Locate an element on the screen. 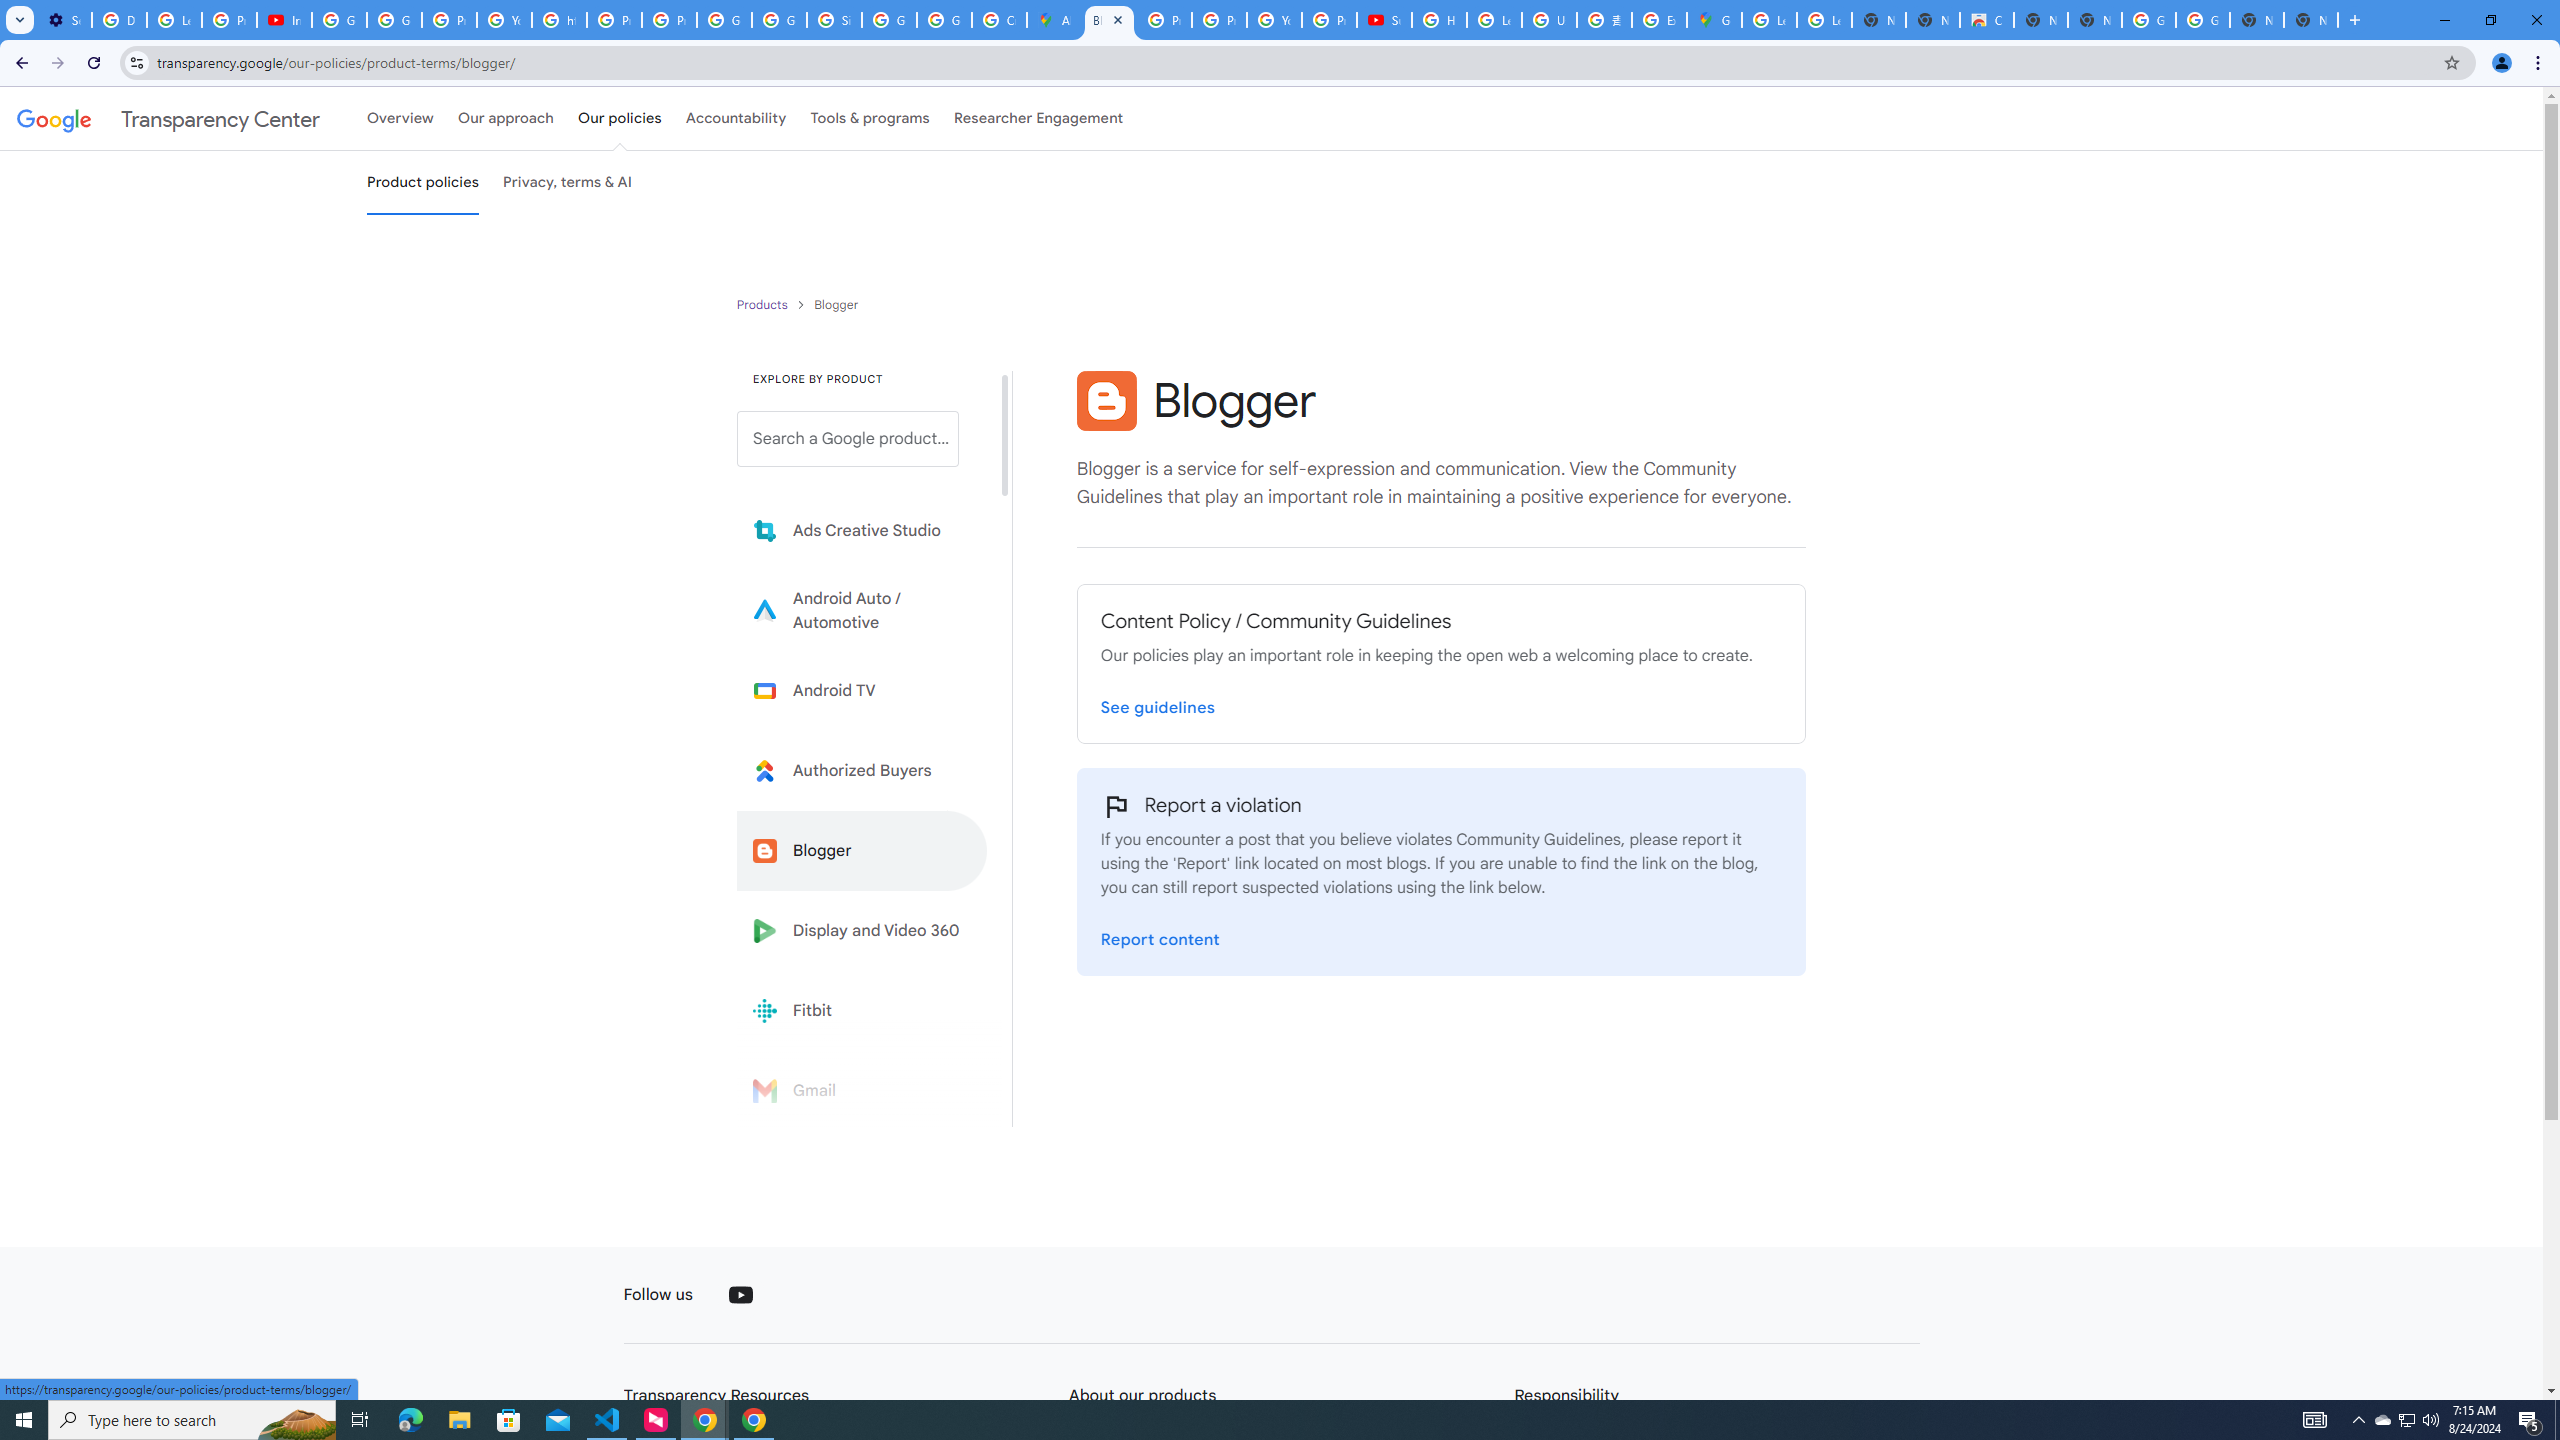 Image resolution: width=2560 pixels, height=1440 pixels. Learn more about Authorized Buyers is located at coordinates (862, 770).